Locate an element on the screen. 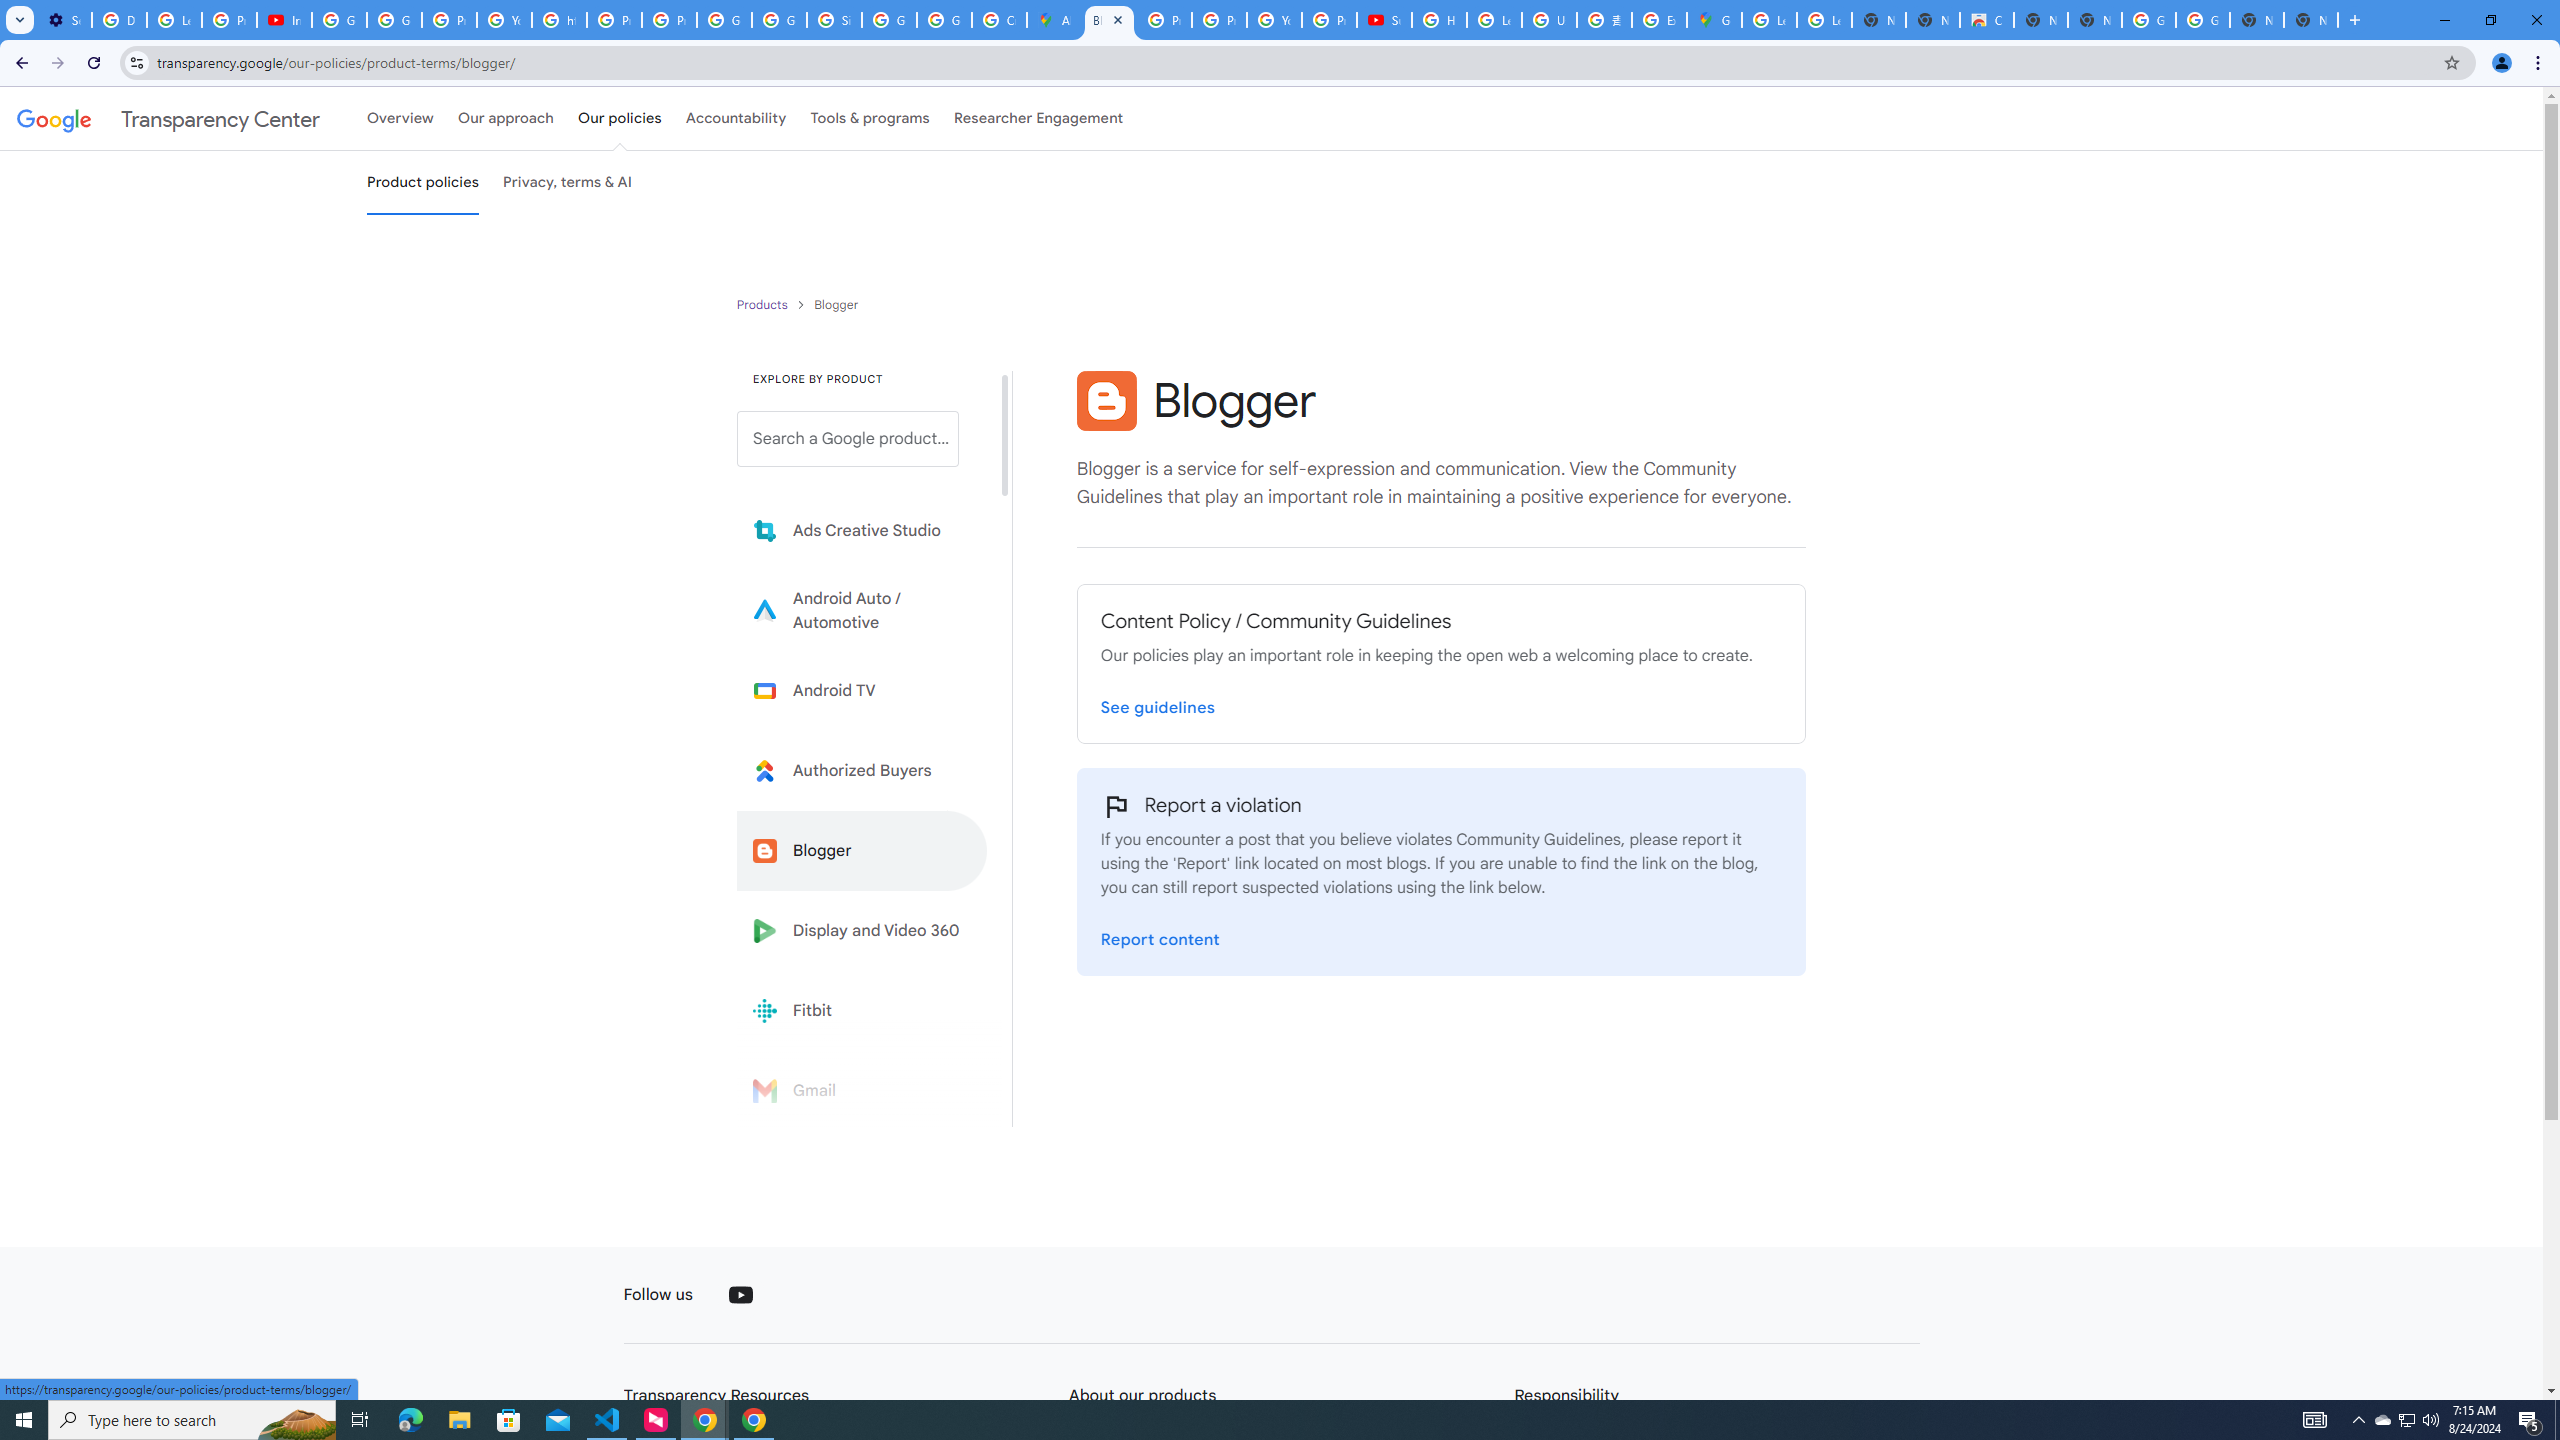 Image resolution: width=2560 pixels, height=1440 pixels. Learn more about Authorized Buyers is located at coordinates (862, 770).